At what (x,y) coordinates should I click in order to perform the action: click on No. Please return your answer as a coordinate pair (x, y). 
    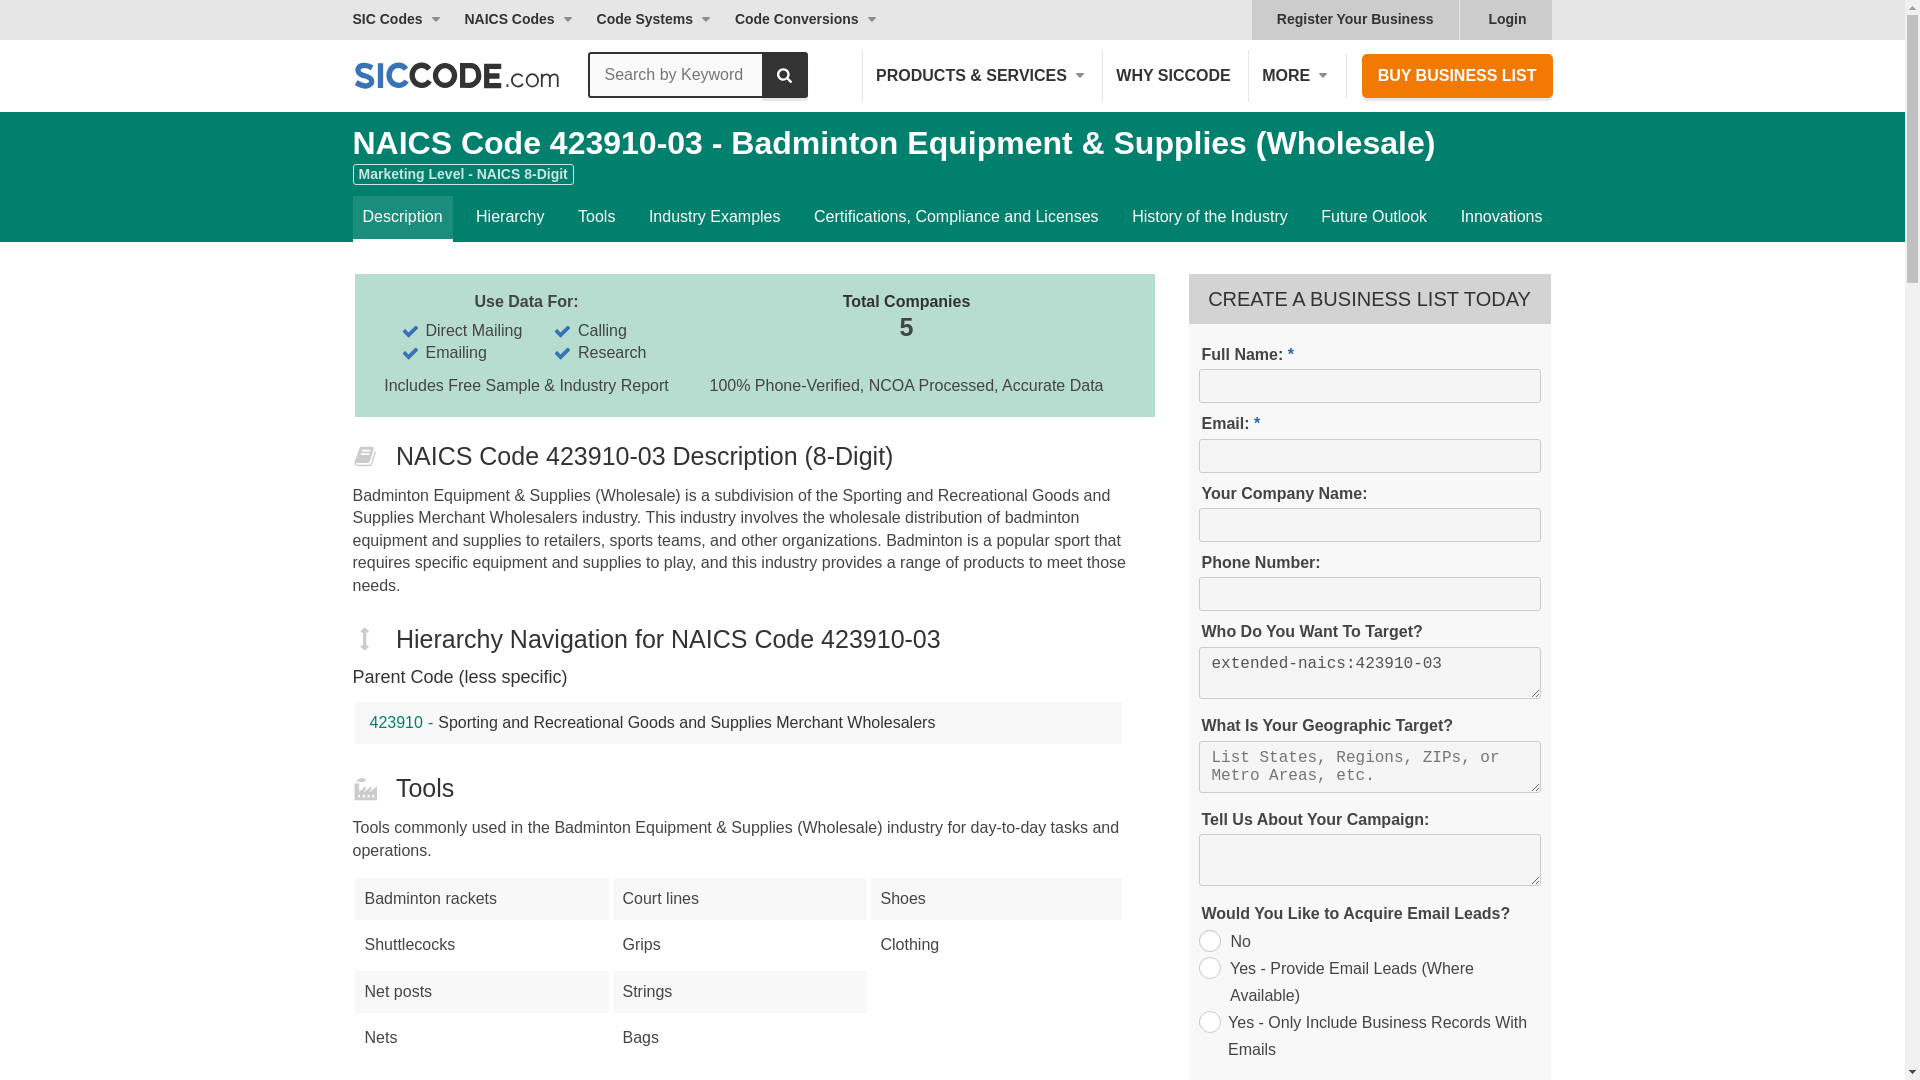
    Looking at the image, I should click on (1208, 940).